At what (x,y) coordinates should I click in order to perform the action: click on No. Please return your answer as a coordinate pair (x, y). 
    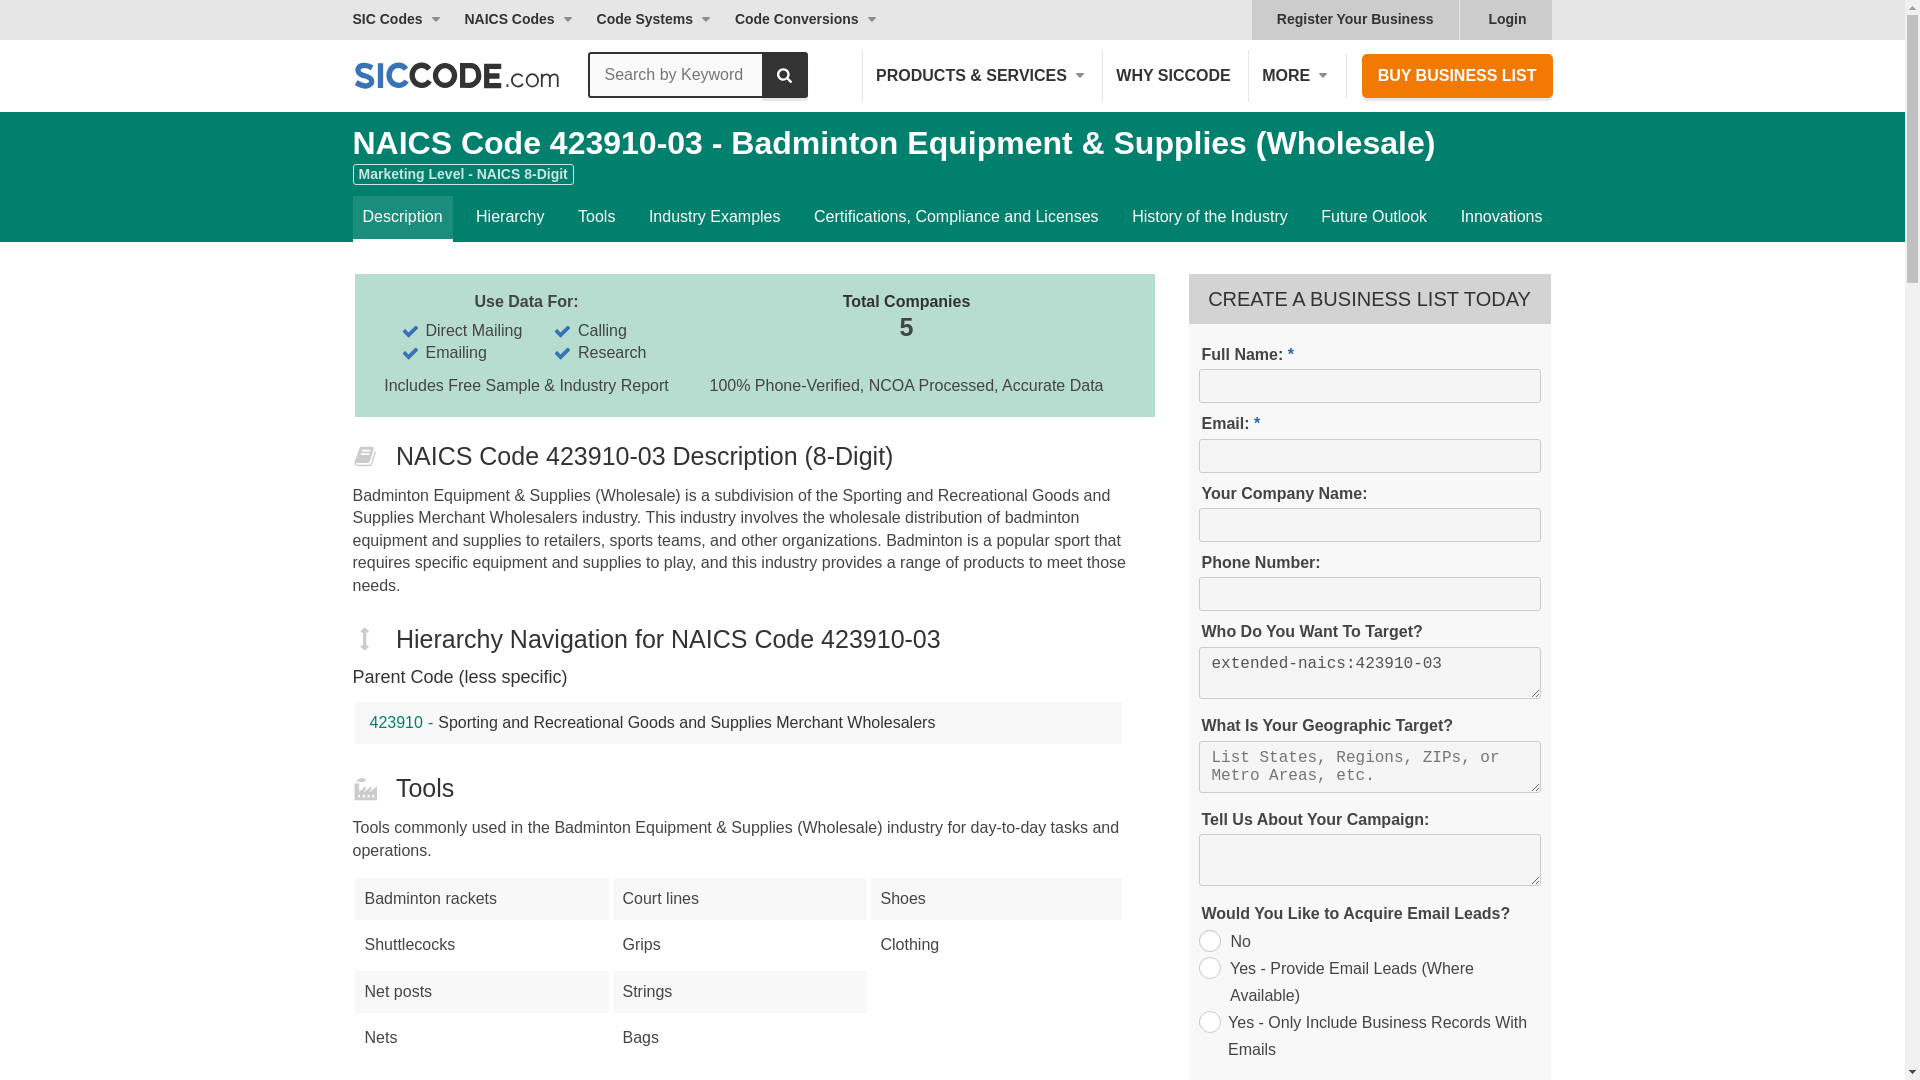
    Looking at the image, I should click on (1208, 940).